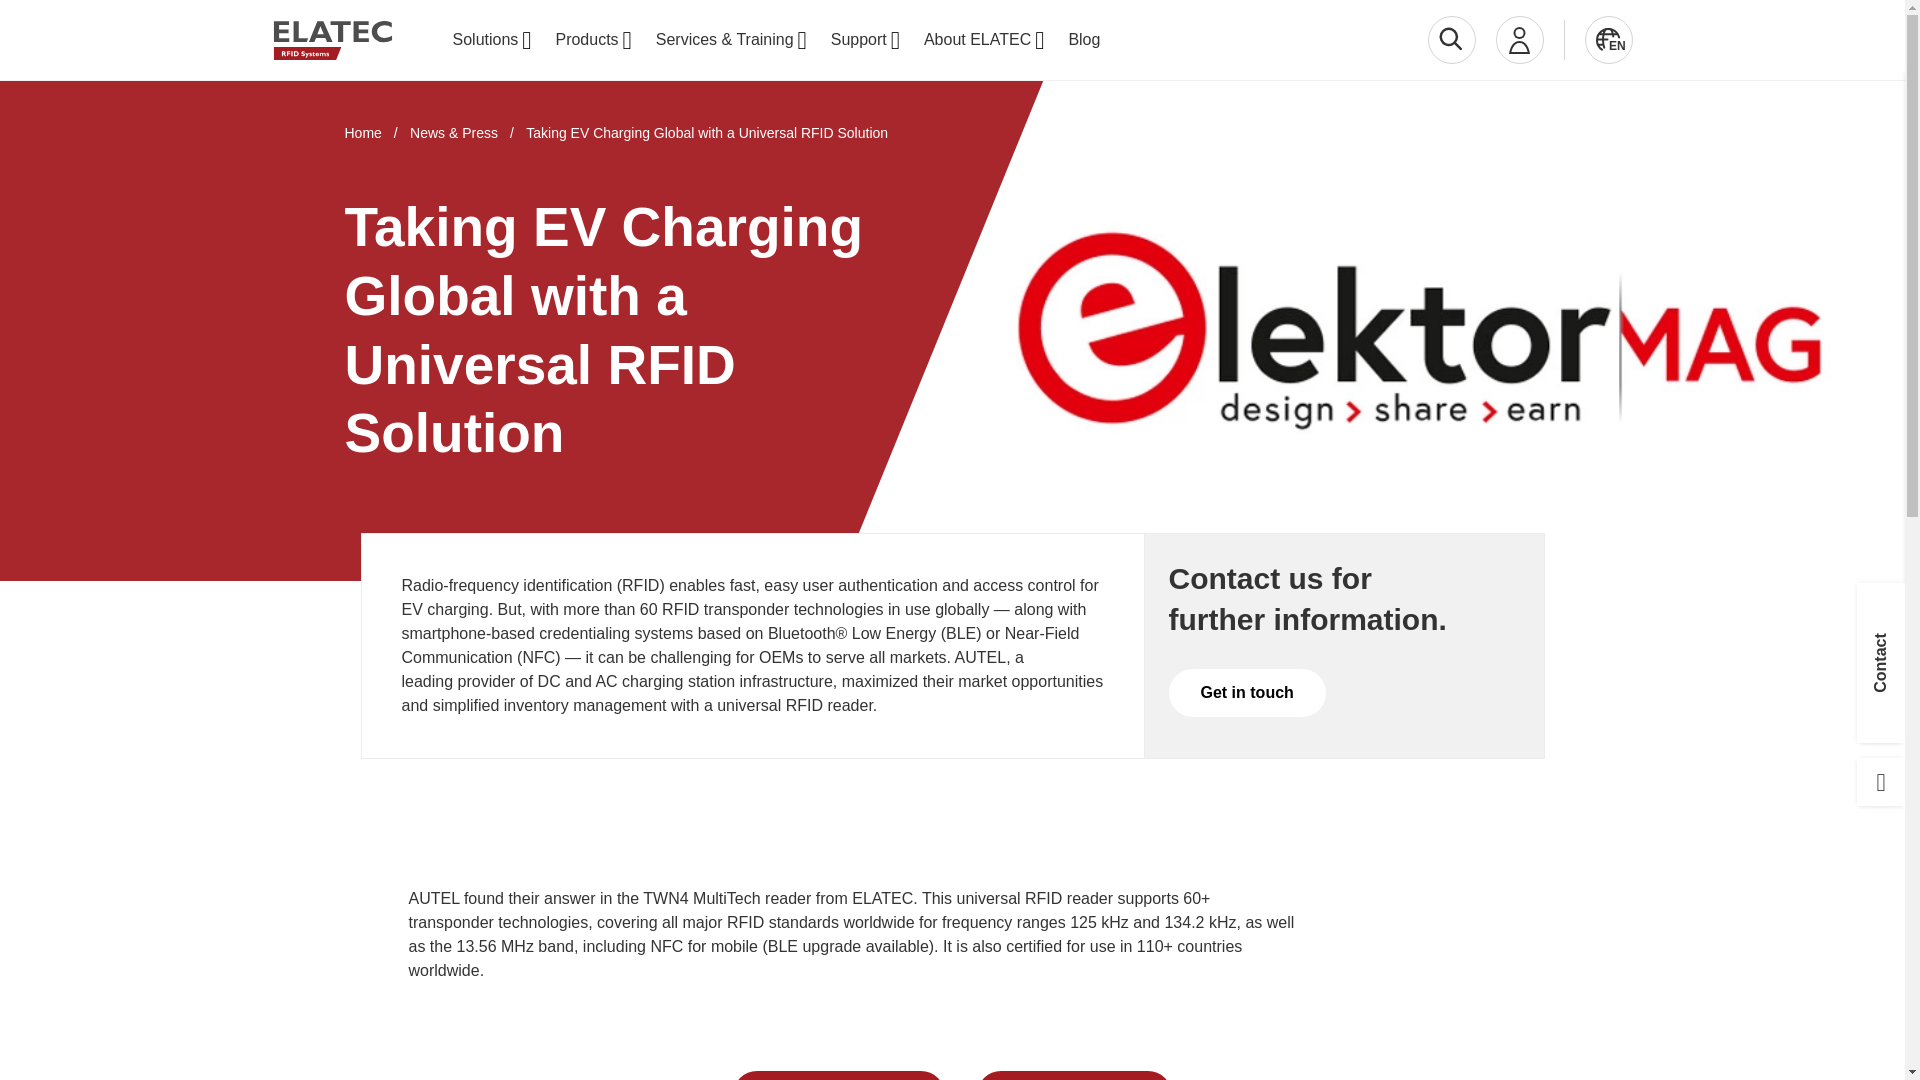 The height and width of the screenshot is (1080, 1920). Describe the element at coordinates (1610, 40) in the screenshot. I see `EN` at that location.